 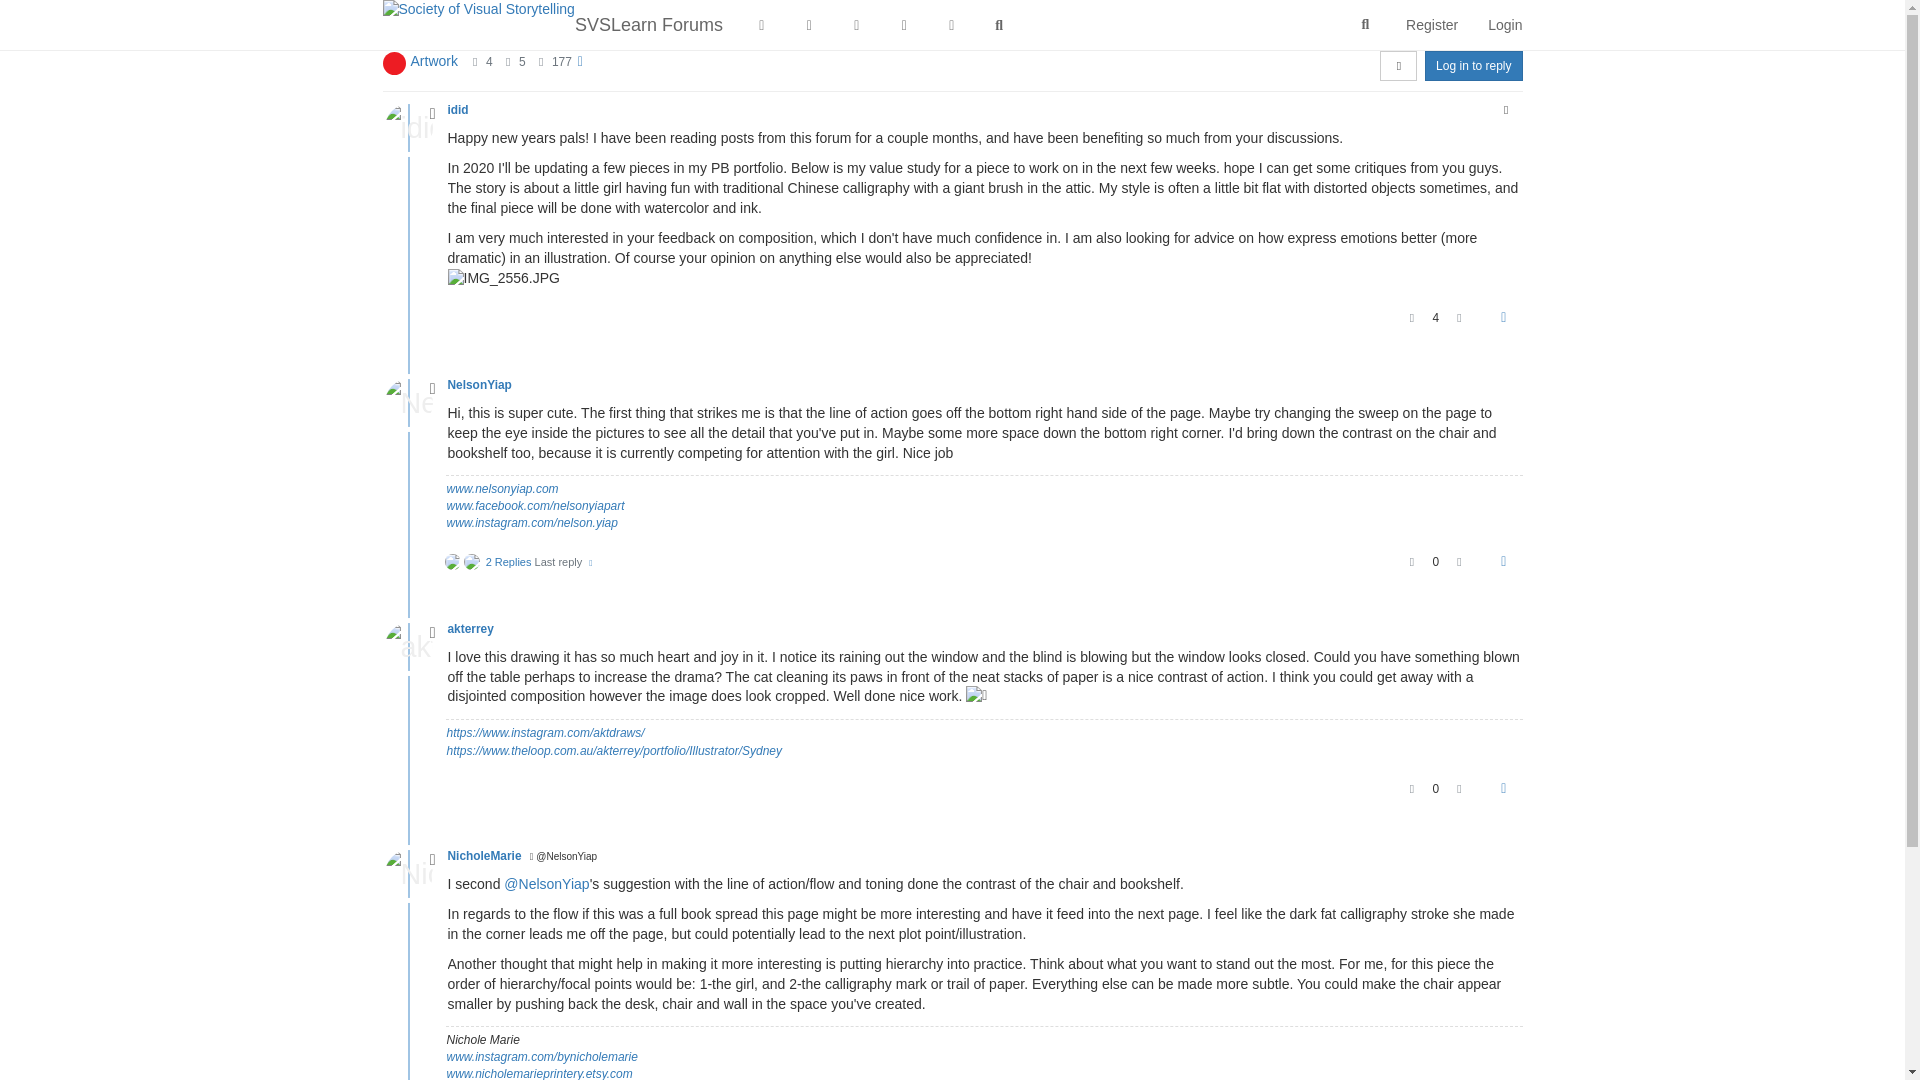 I want to click on Groups, so click(x=951, y=24).